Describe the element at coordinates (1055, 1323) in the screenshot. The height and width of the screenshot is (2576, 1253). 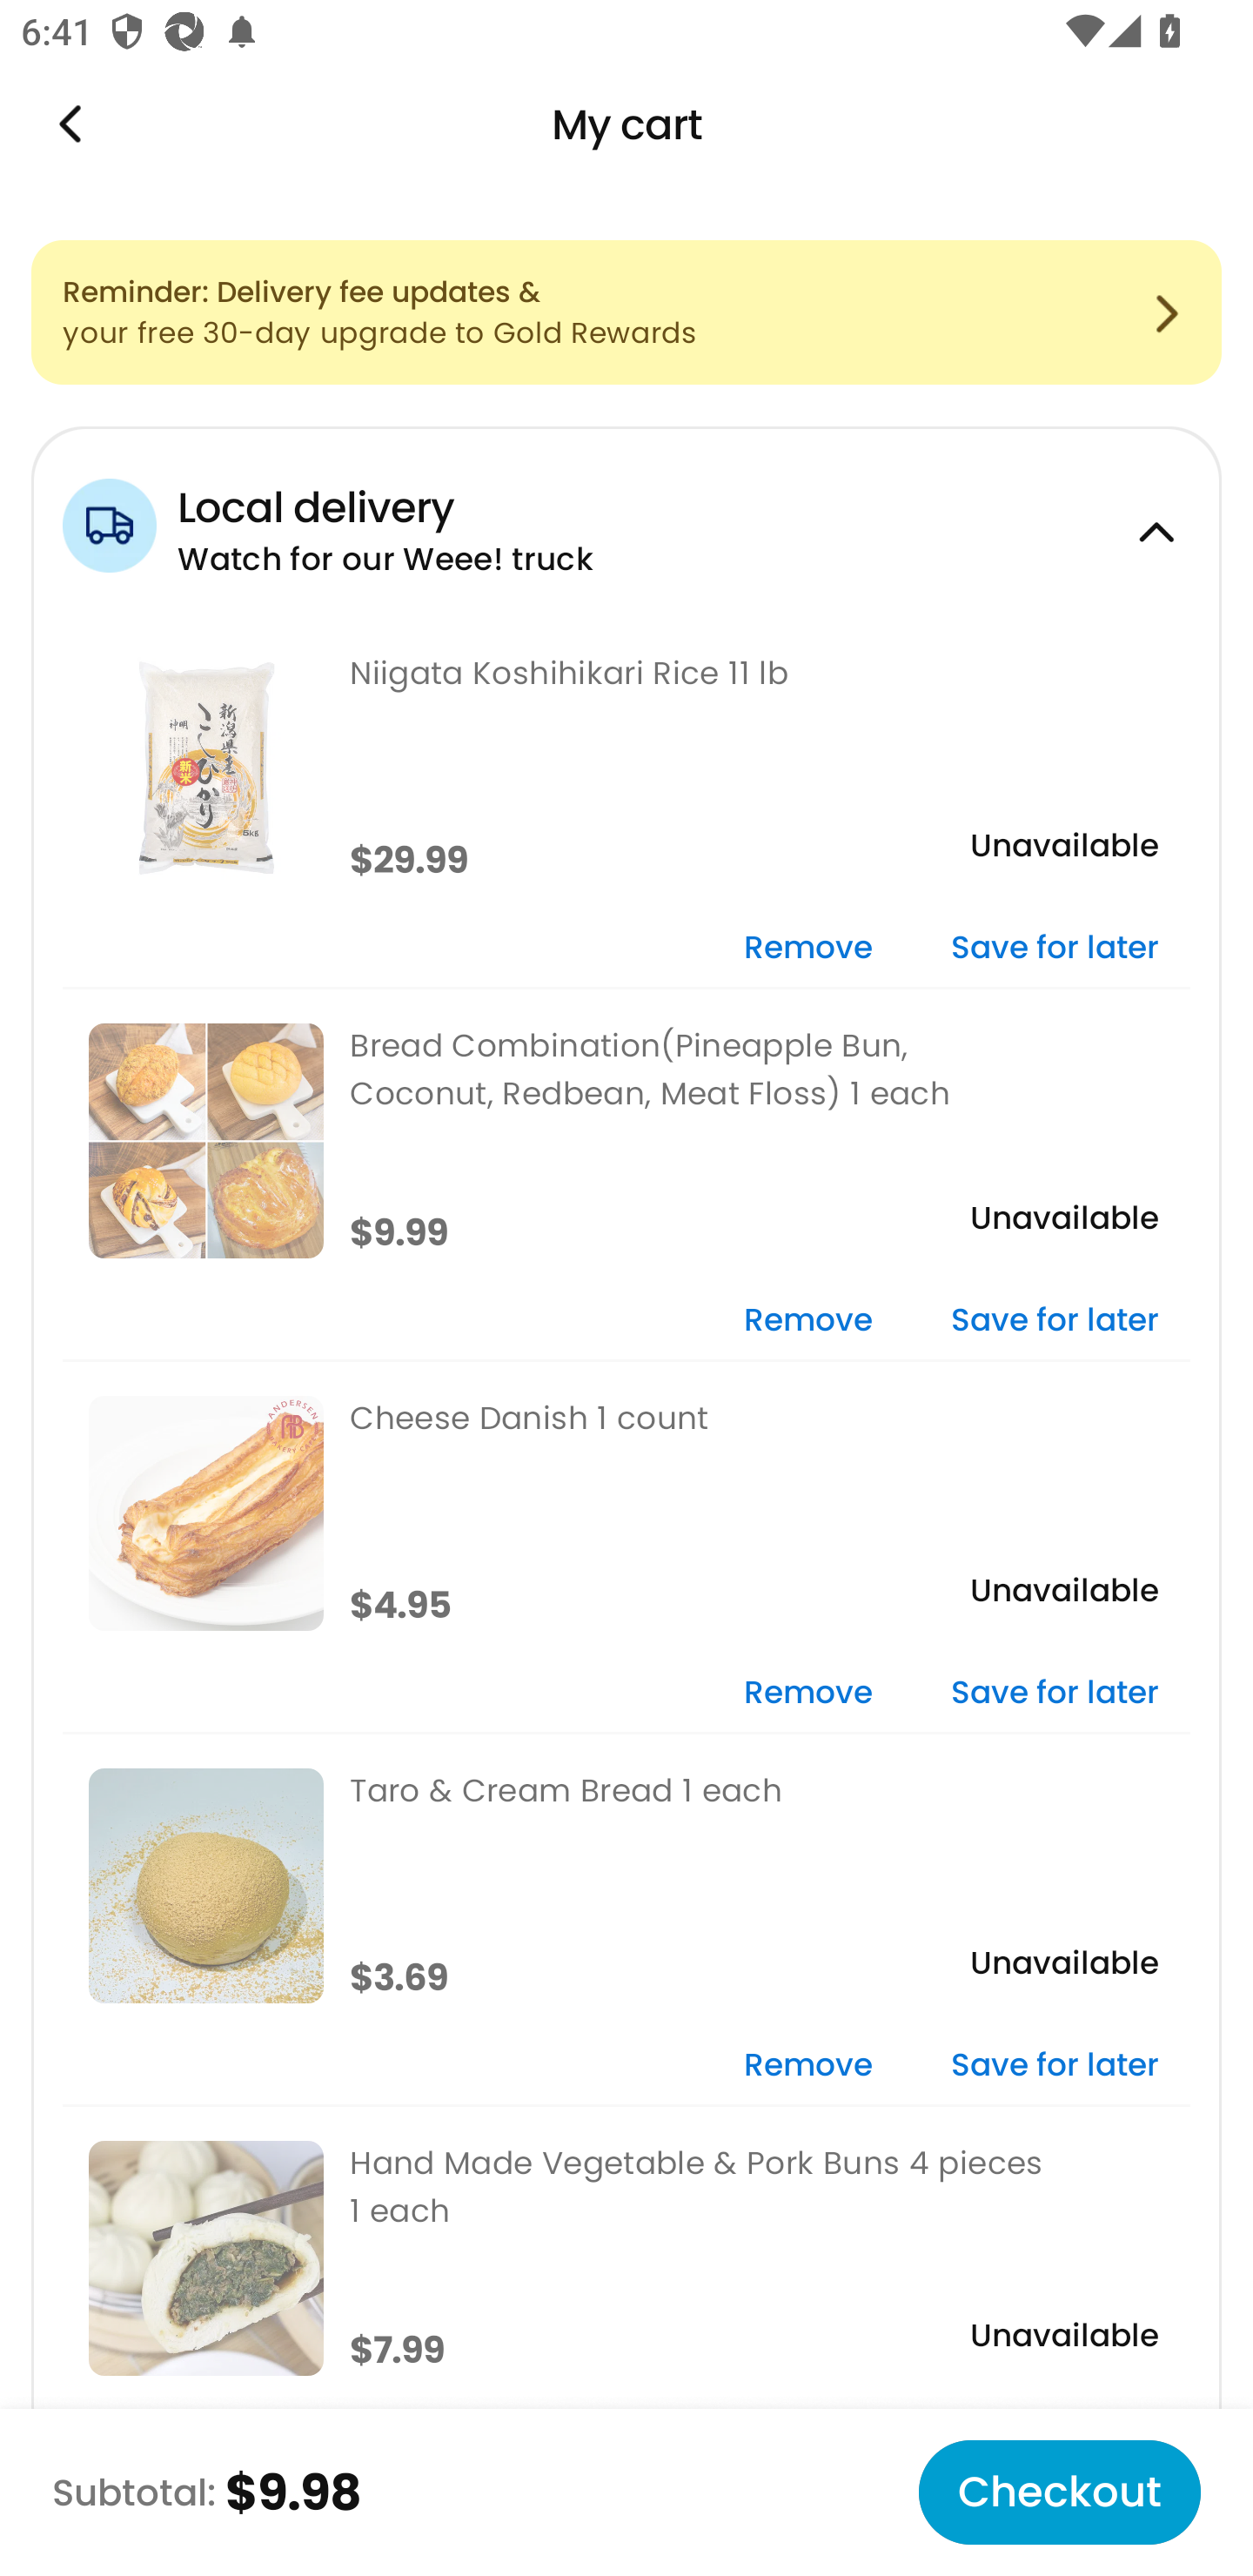
I see `Save for later` at that location.